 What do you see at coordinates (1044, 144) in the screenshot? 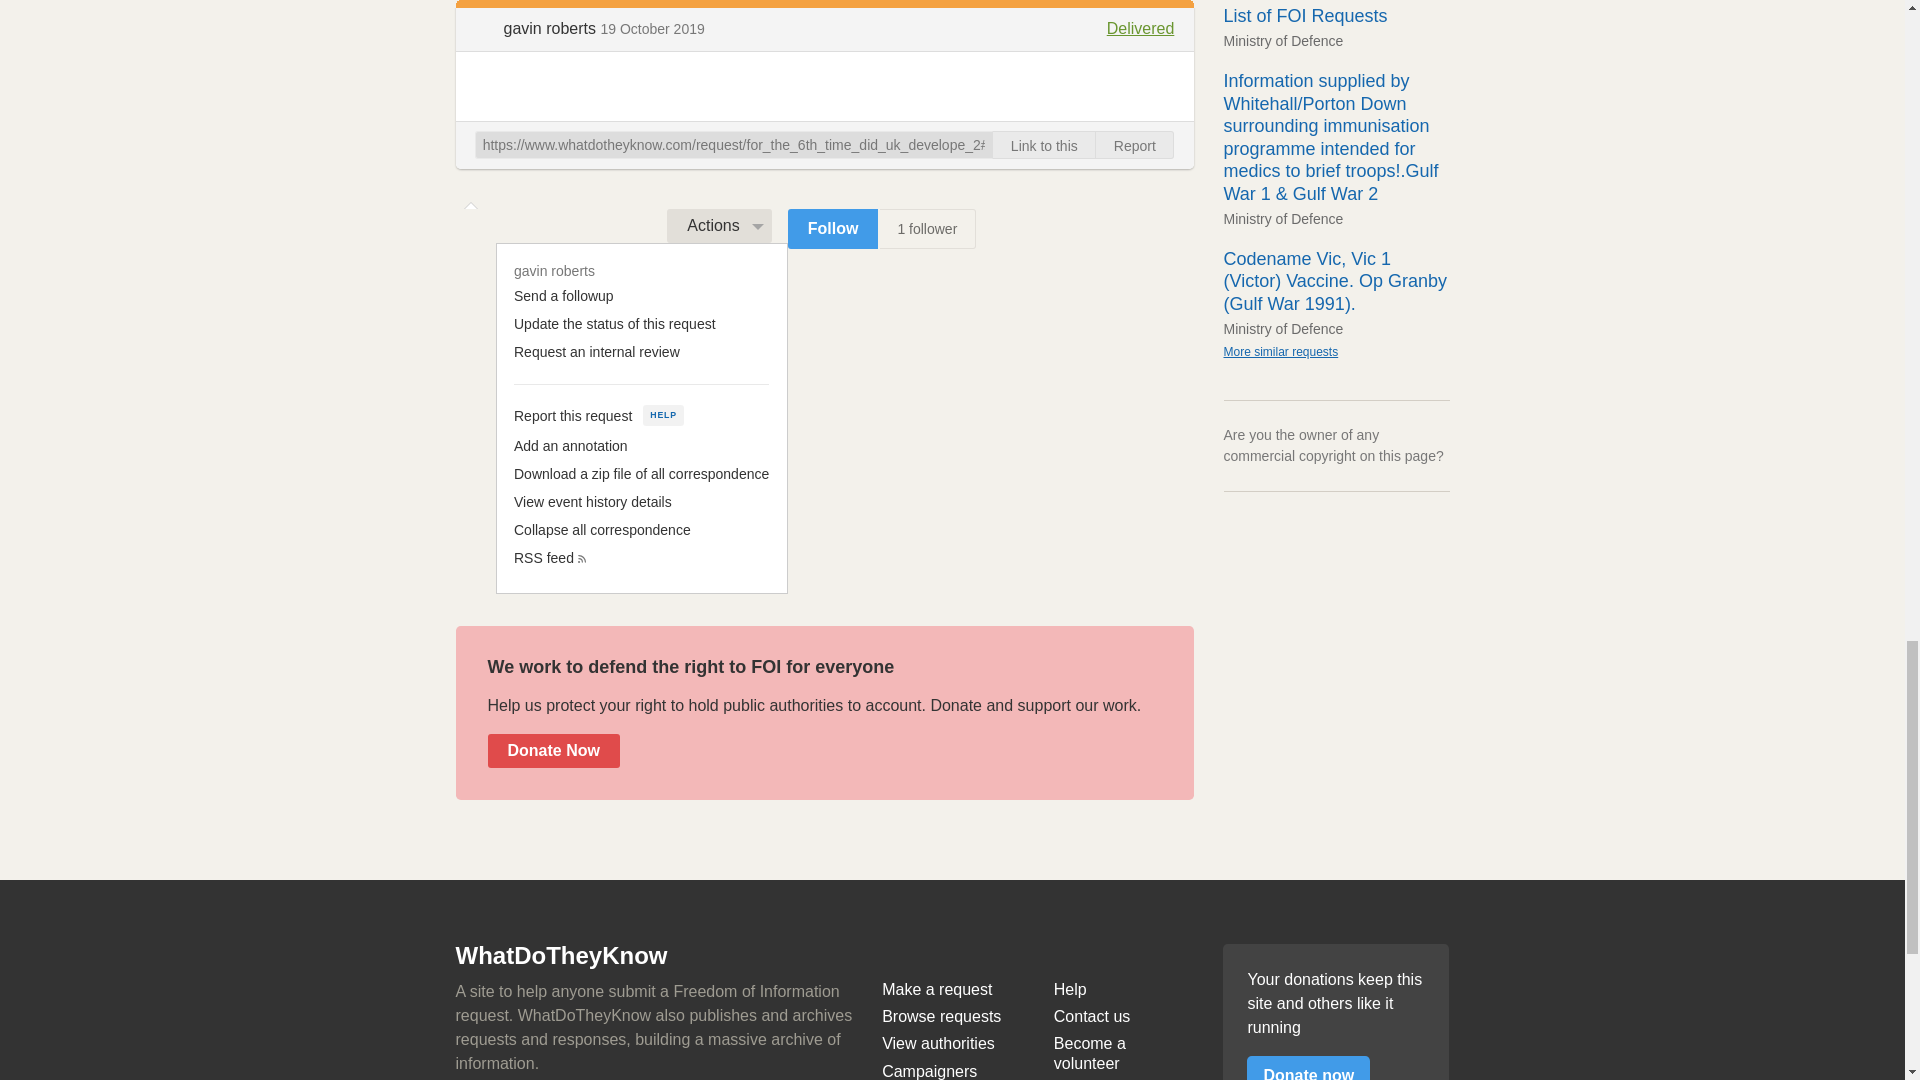
I see `Link to this` at bounding box center [1044, 144].